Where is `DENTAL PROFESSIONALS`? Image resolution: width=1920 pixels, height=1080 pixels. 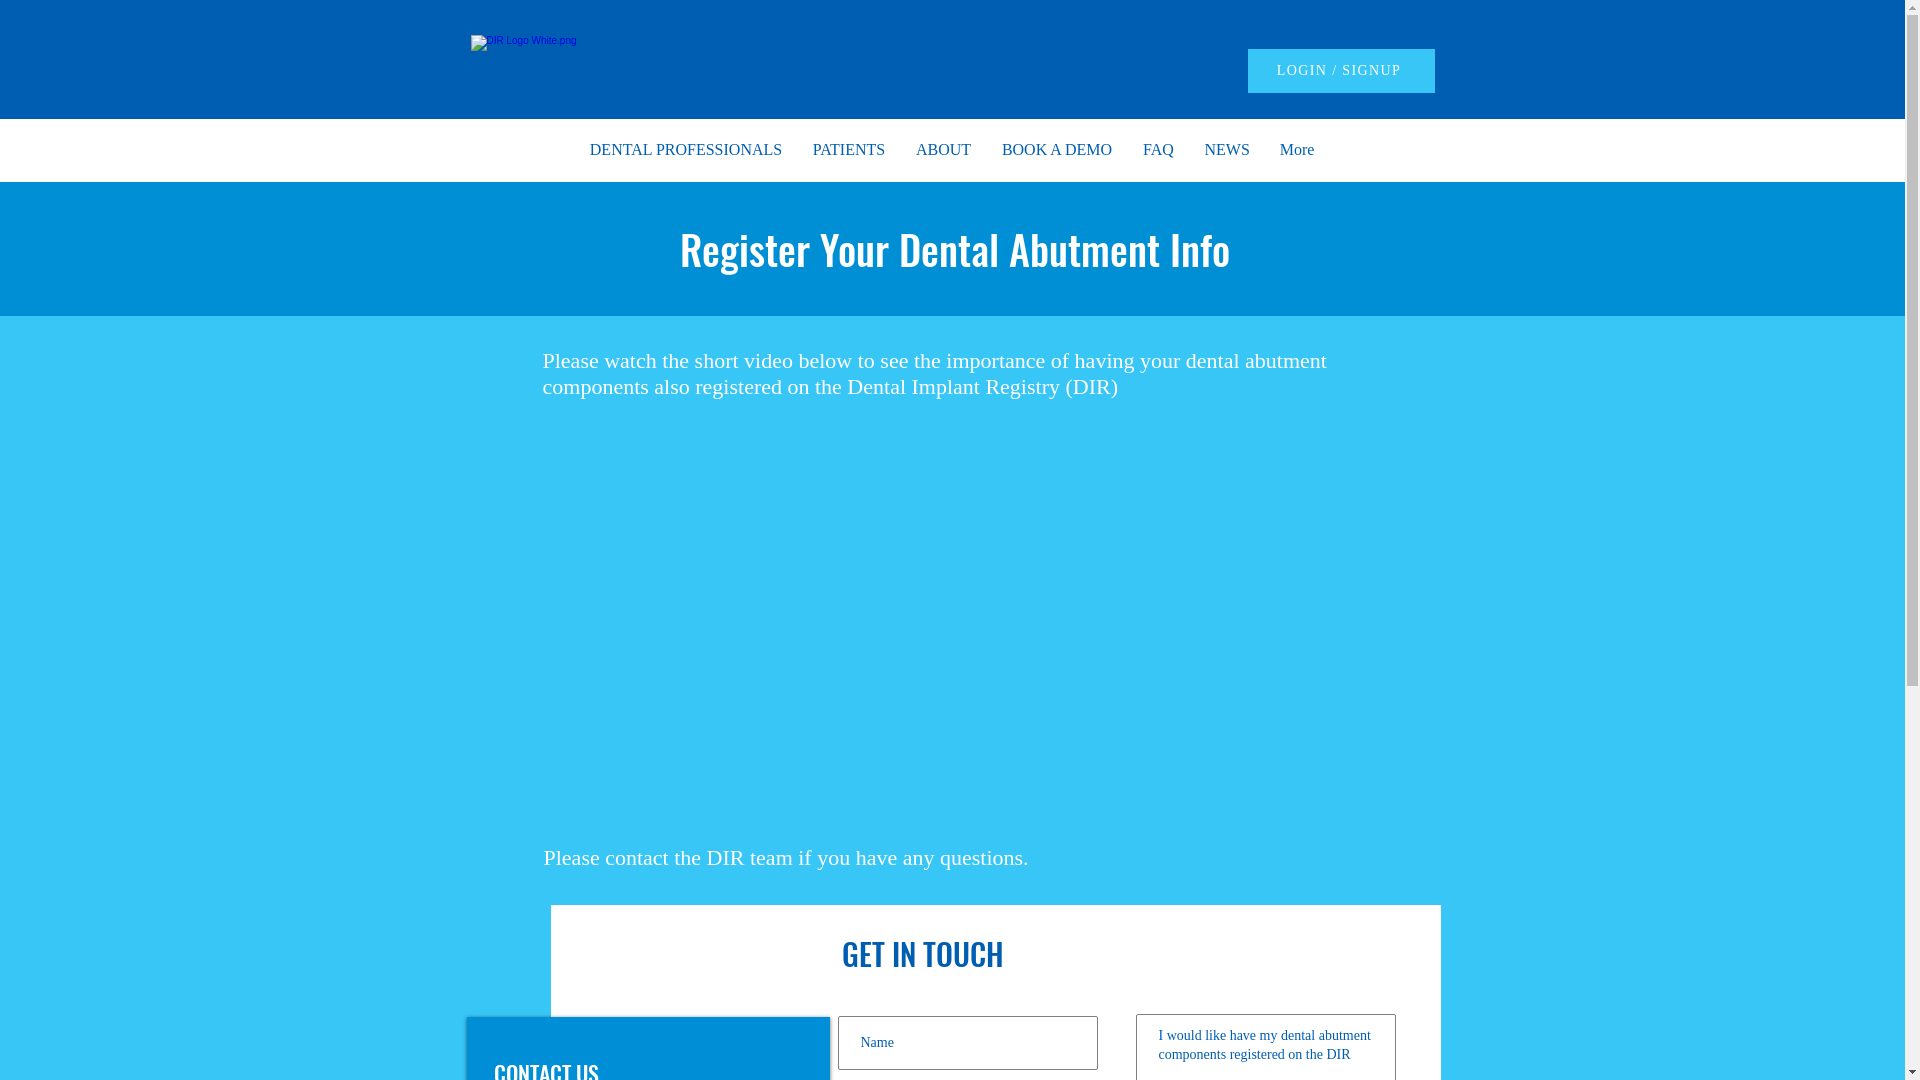 DENTAL PROFESSIONALS is located at coordinates (686, 150).